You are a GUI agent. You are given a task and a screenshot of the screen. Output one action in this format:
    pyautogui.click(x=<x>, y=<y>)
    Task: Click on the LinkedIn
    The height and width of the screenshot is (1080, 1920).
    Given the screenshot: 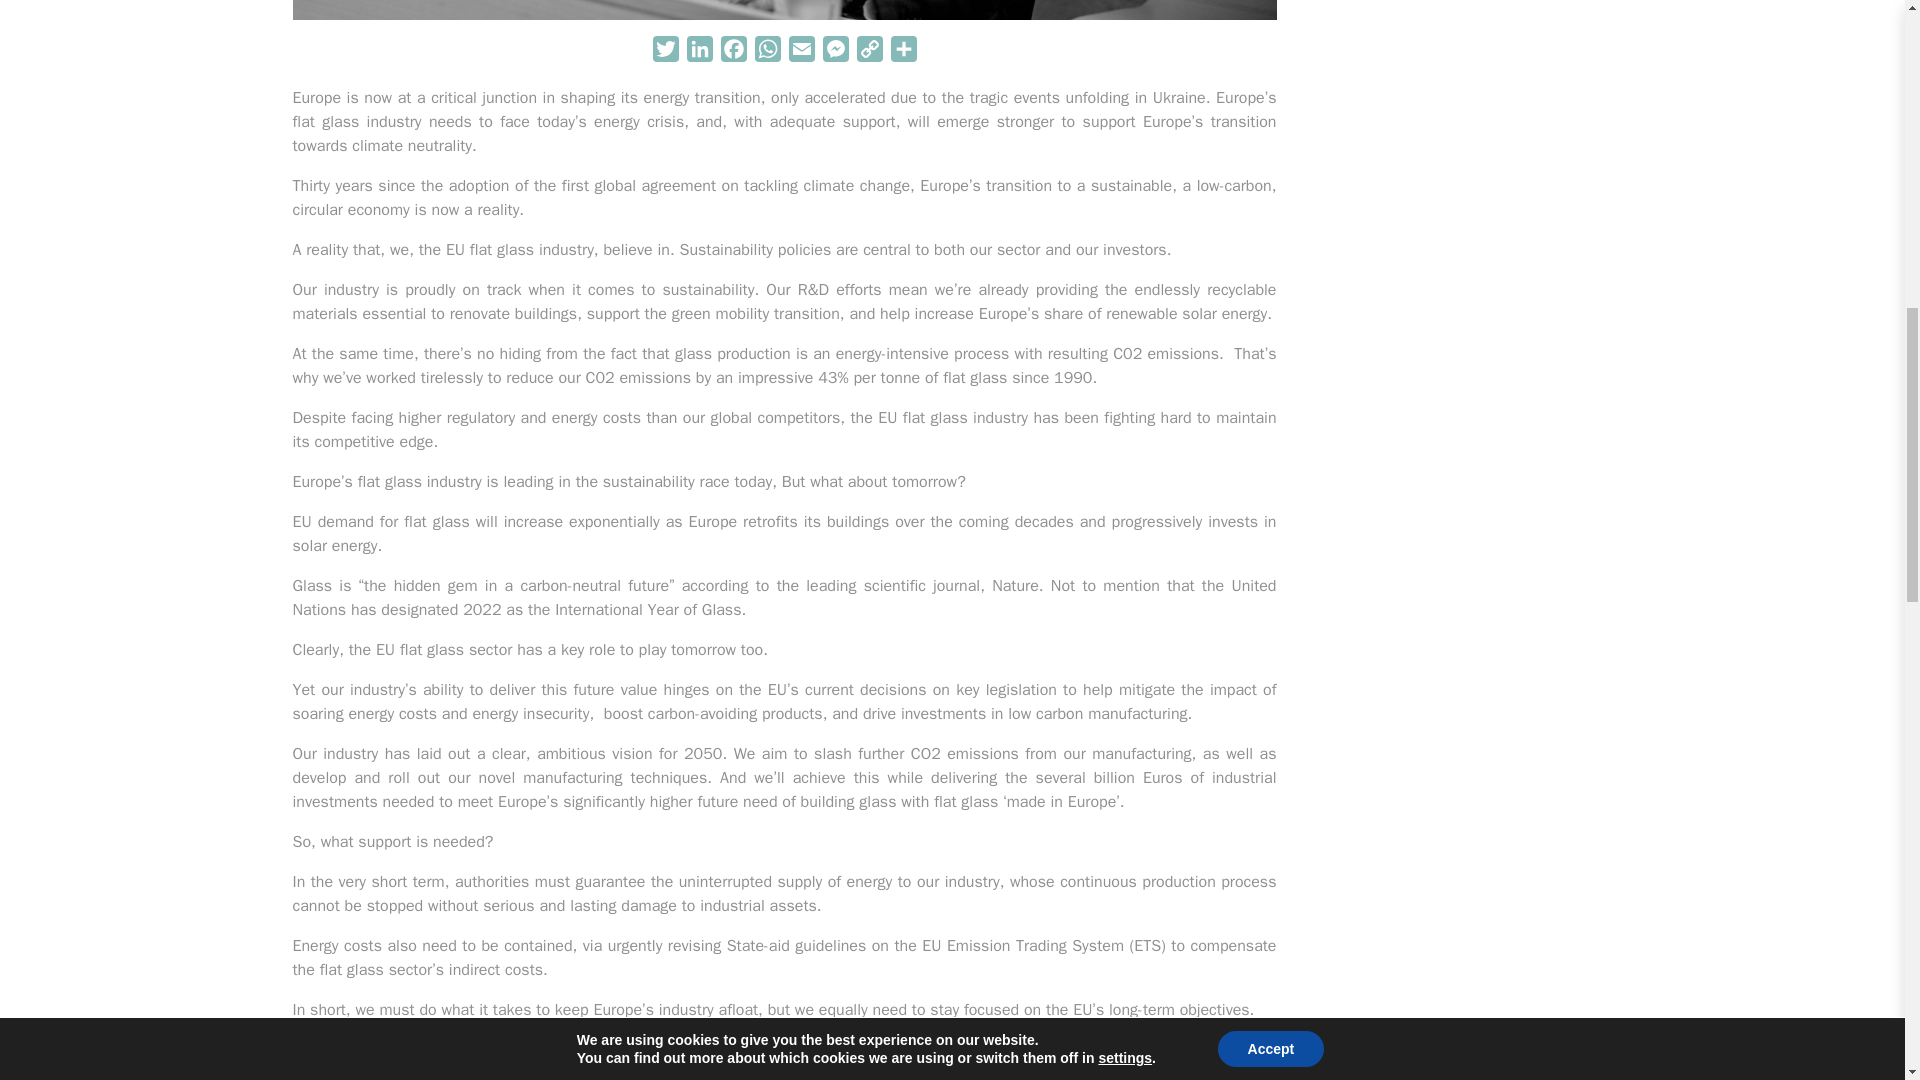 What is the action you would take?
    pyautogui.click(x=698, y=52)
    